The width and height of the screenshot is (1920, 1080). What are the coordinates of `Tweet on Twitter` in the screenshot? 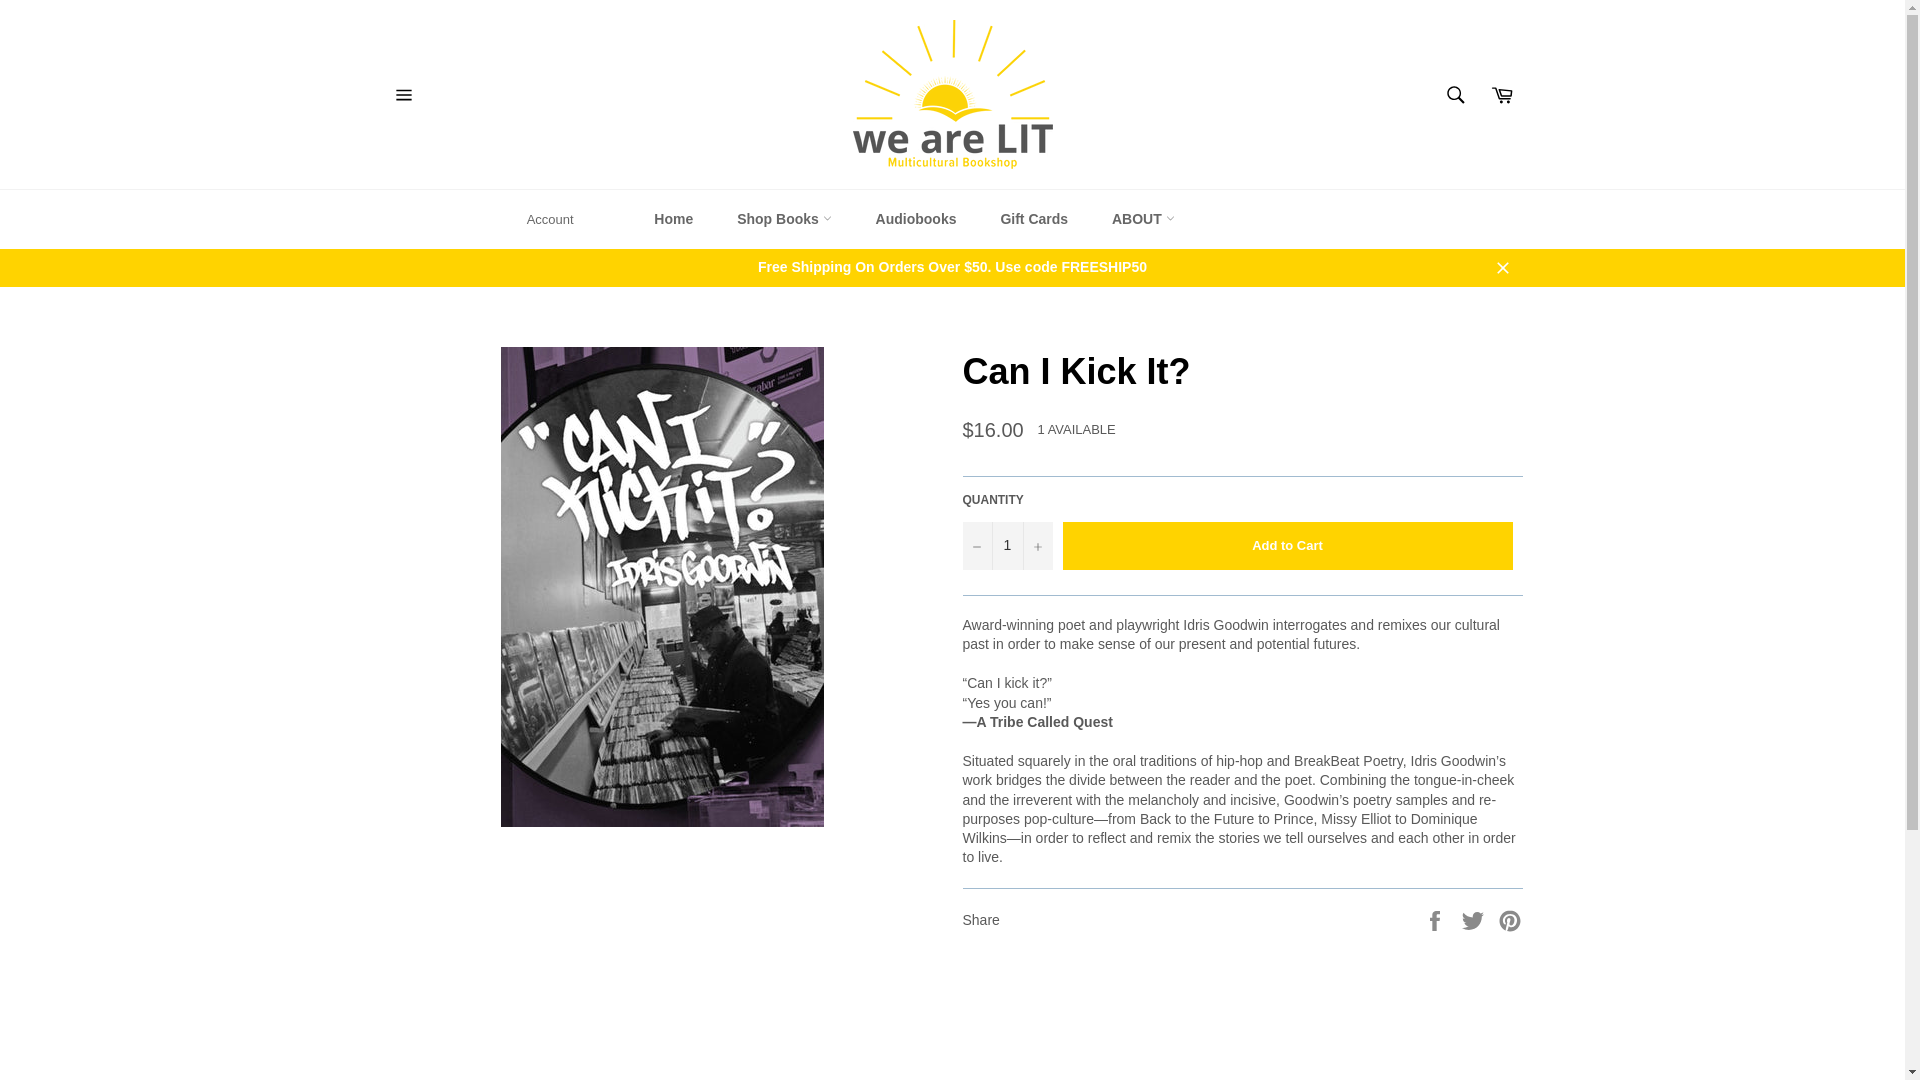 It's located at (1475, 918).